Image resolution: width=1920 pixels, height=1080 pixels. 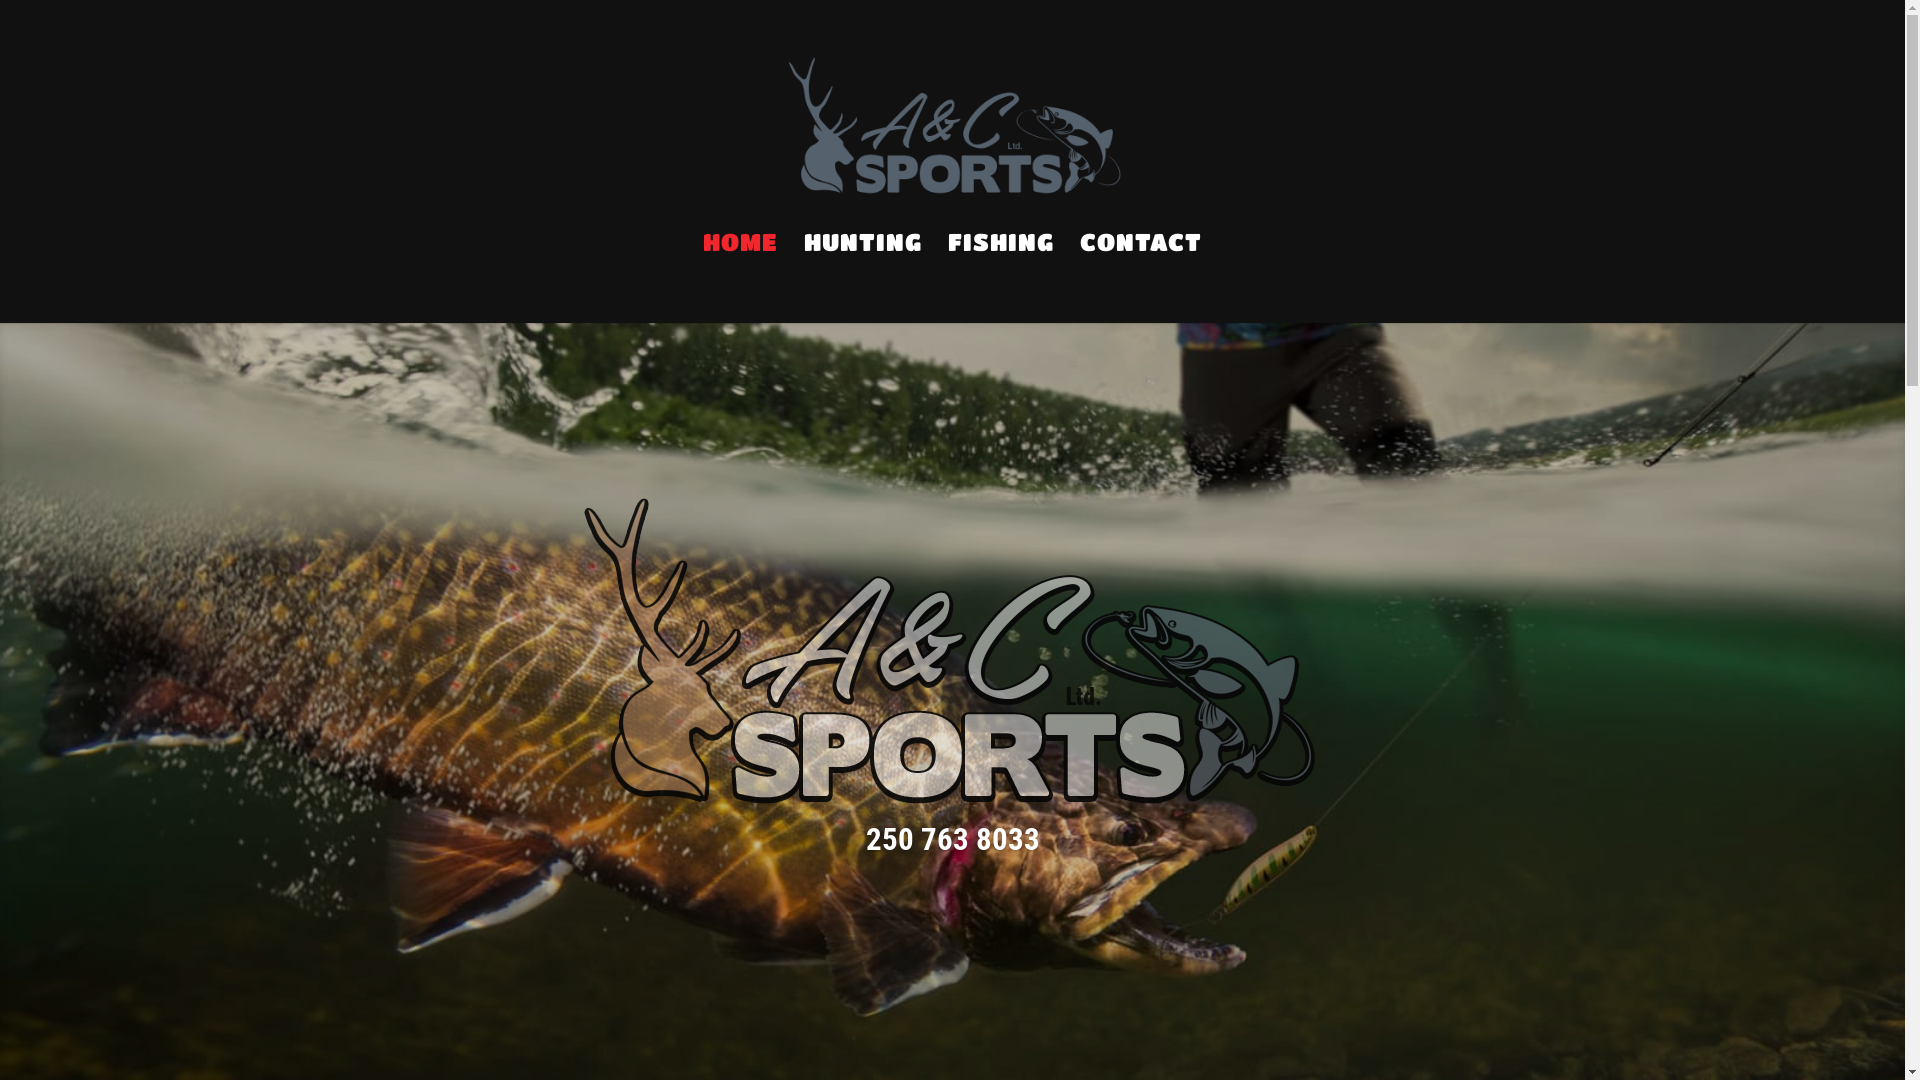 What do you see at coordinates (1141, 256) in the screenshot?
I see `CONTACT` at bounding box center [1141, 256].